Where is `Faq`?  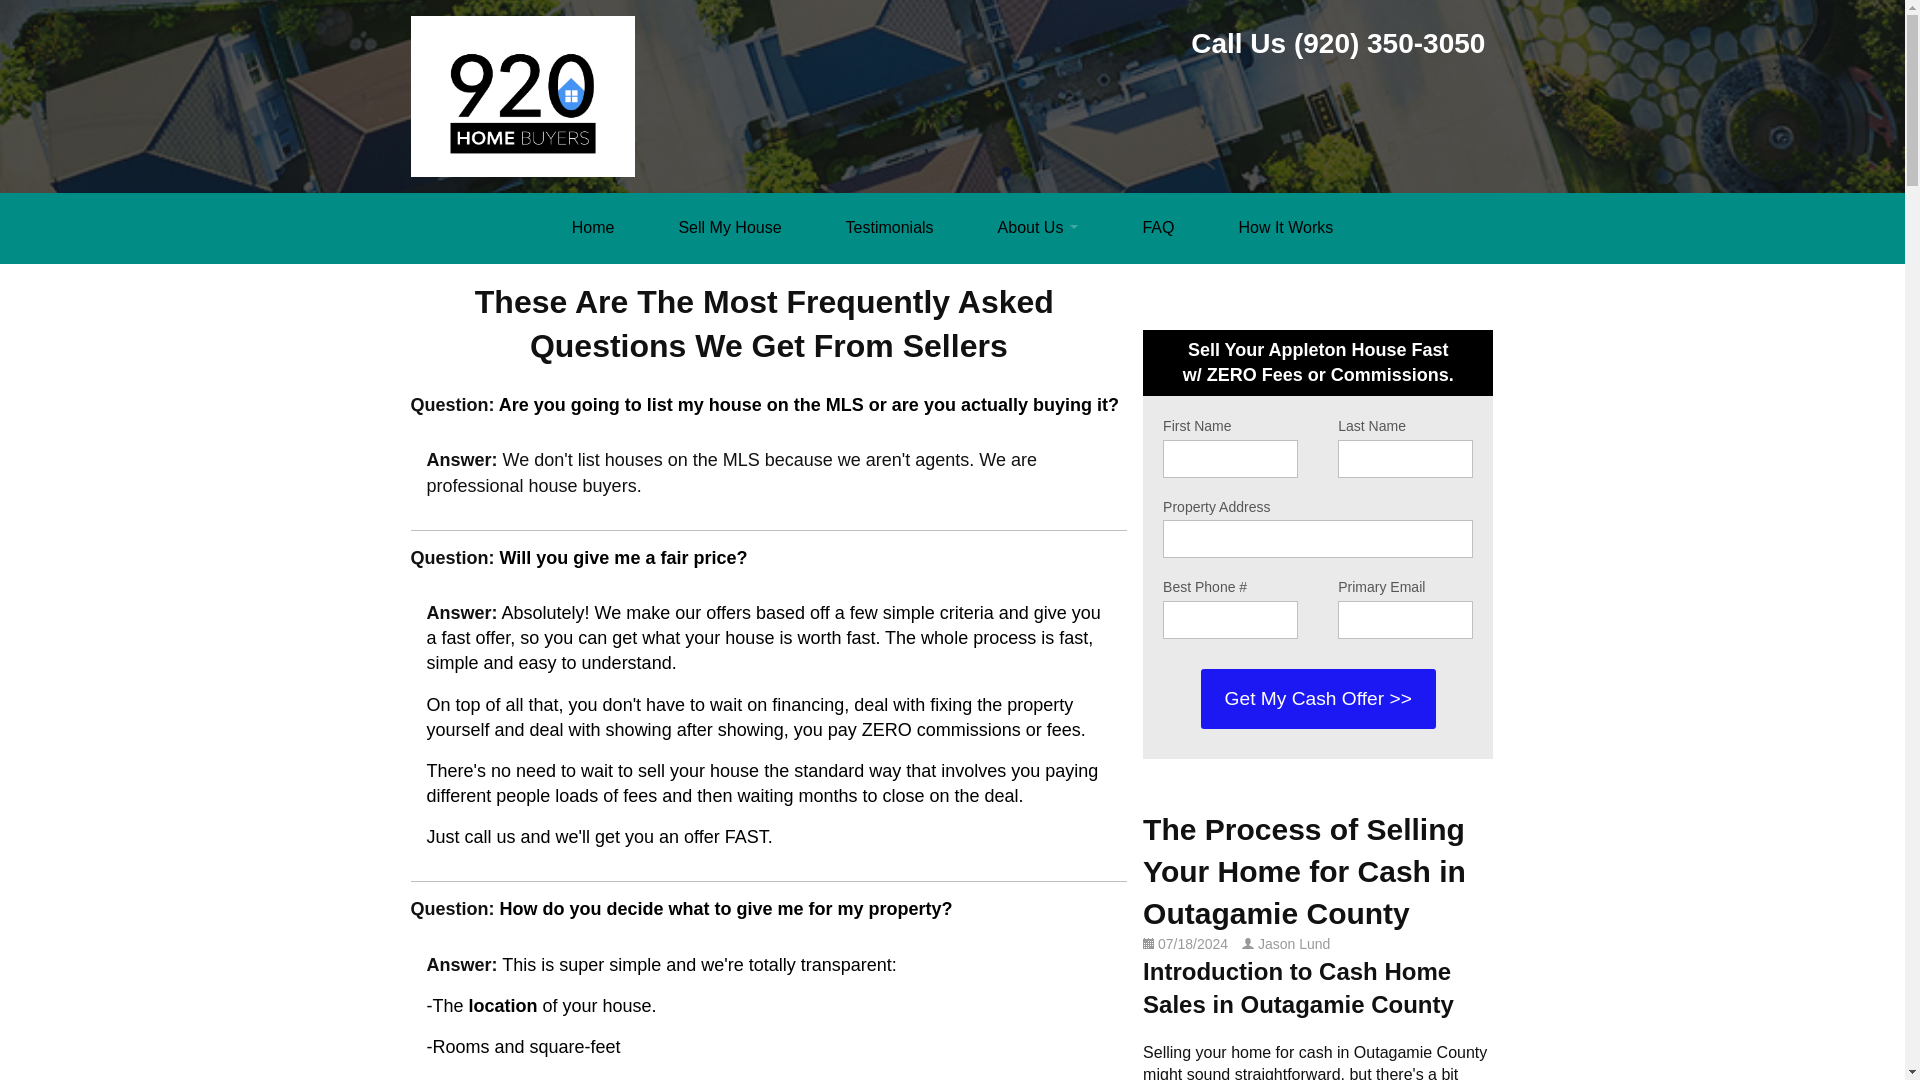 Faq is located at coordinates (1038, 227).